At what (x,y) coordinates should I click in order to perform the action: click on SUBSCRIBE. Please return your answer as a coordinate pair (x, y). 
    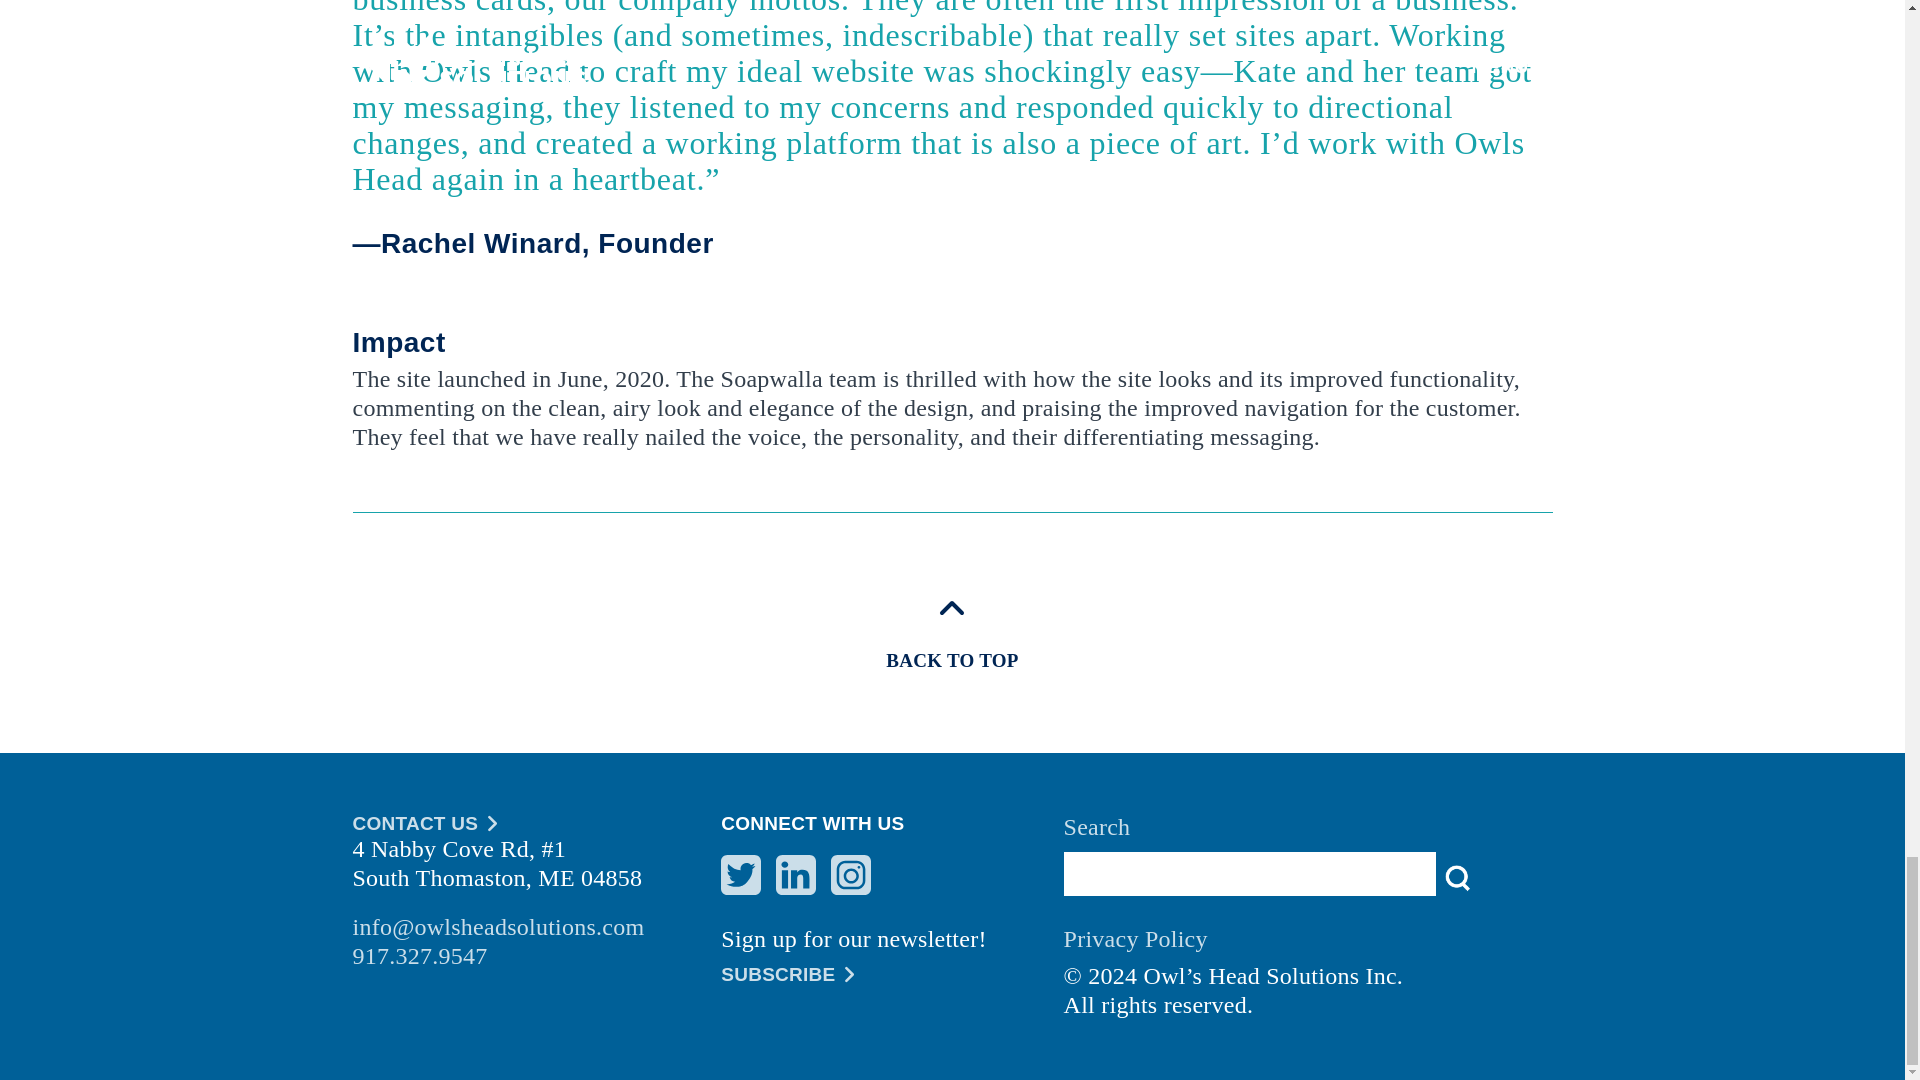
    Looking at the image, I should click on (892, 975).